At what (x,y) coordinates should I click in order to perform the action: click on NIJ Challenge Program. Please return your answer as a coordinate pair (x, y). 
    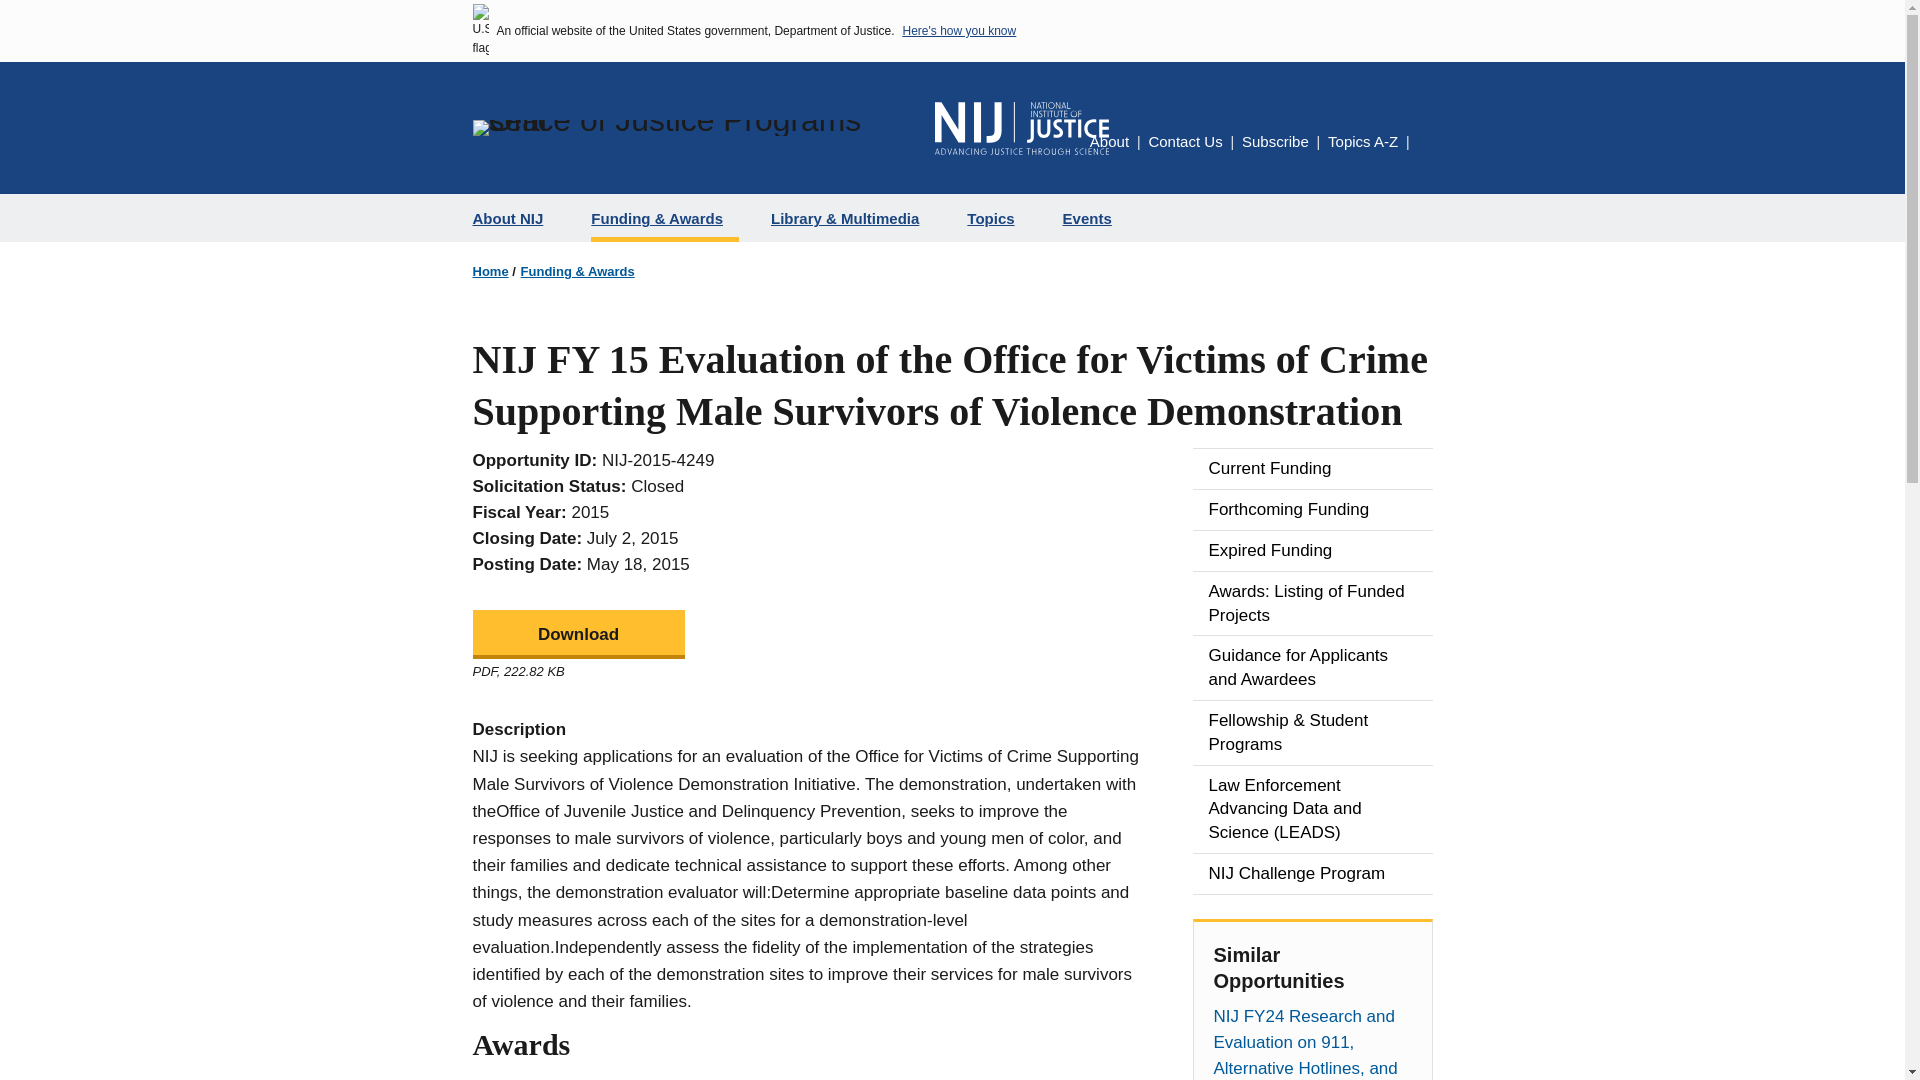
    Looking at the image, I should click on (1312, 874).